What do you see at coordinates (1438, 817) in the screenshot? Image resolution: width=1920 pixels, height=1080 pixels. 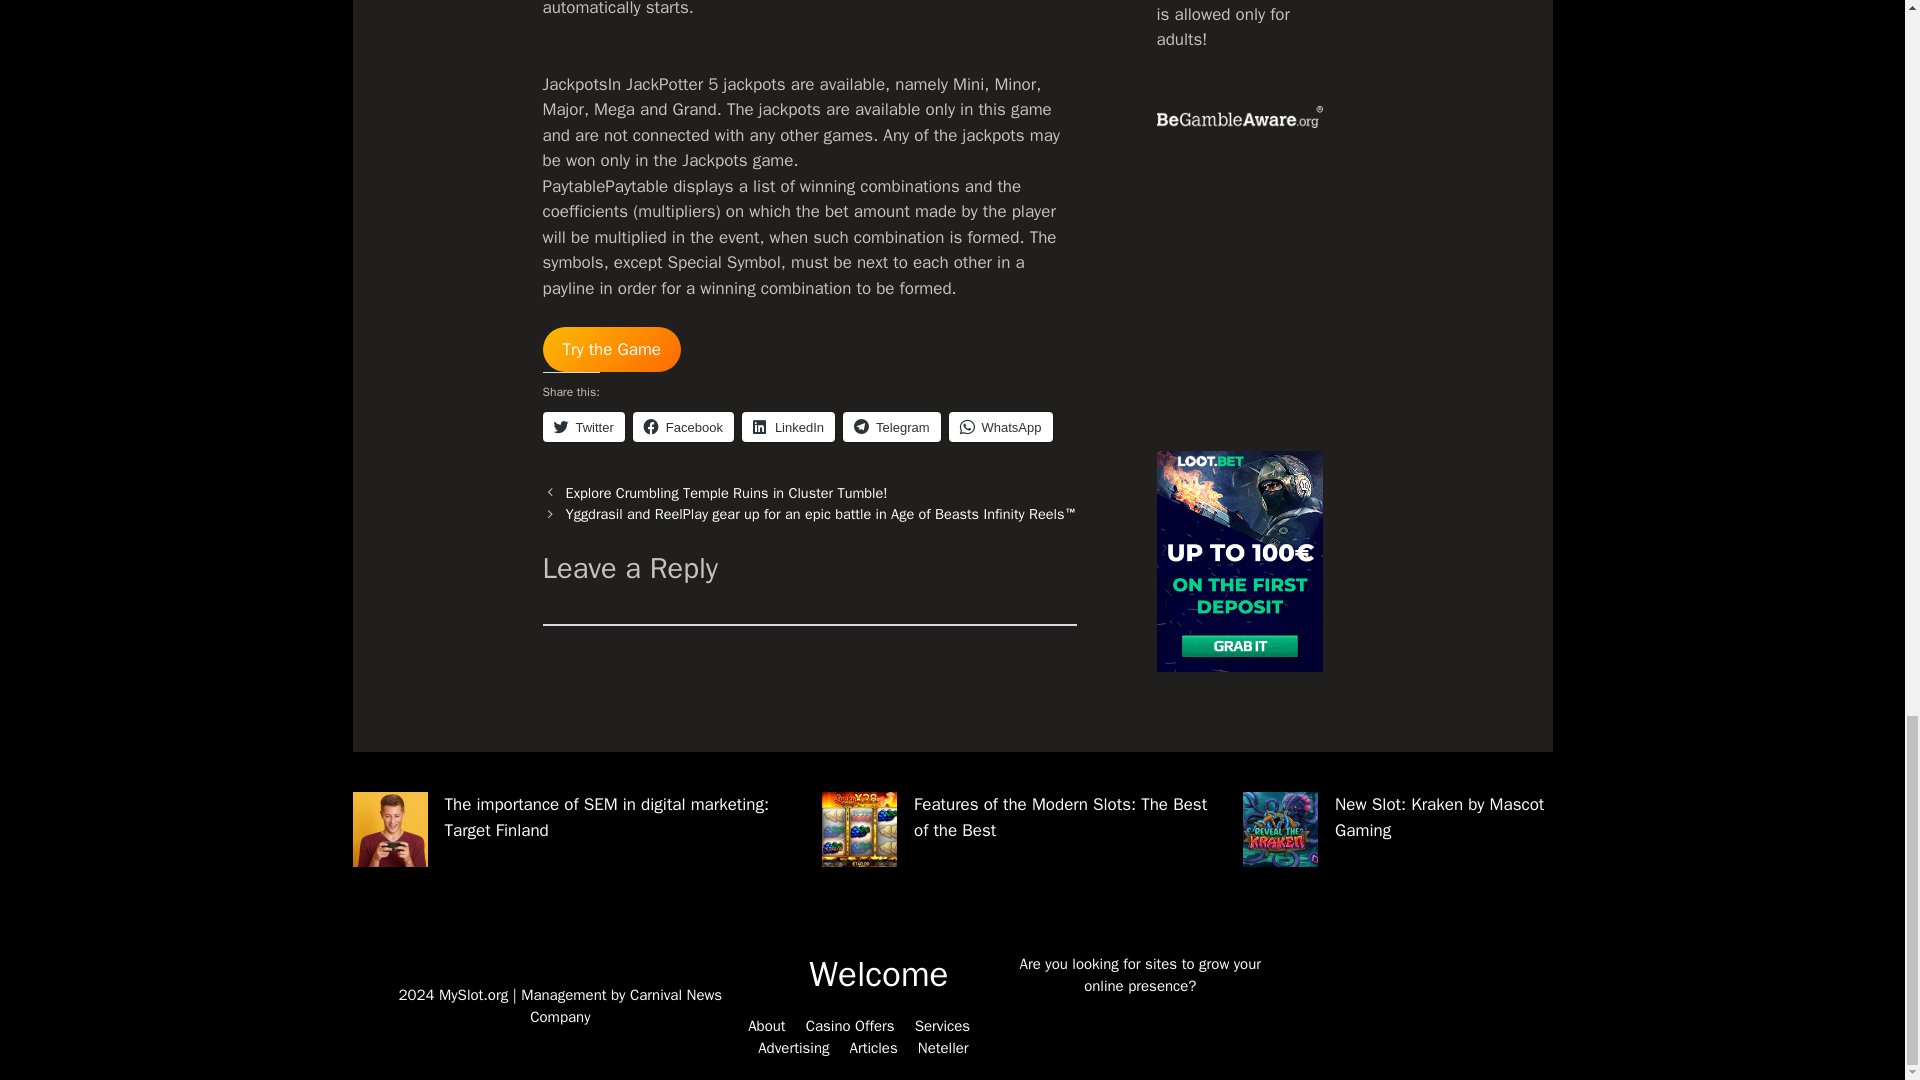 I see `New Slot: Kraken by Mascot Gaming` at bounding box center [1438, 817].